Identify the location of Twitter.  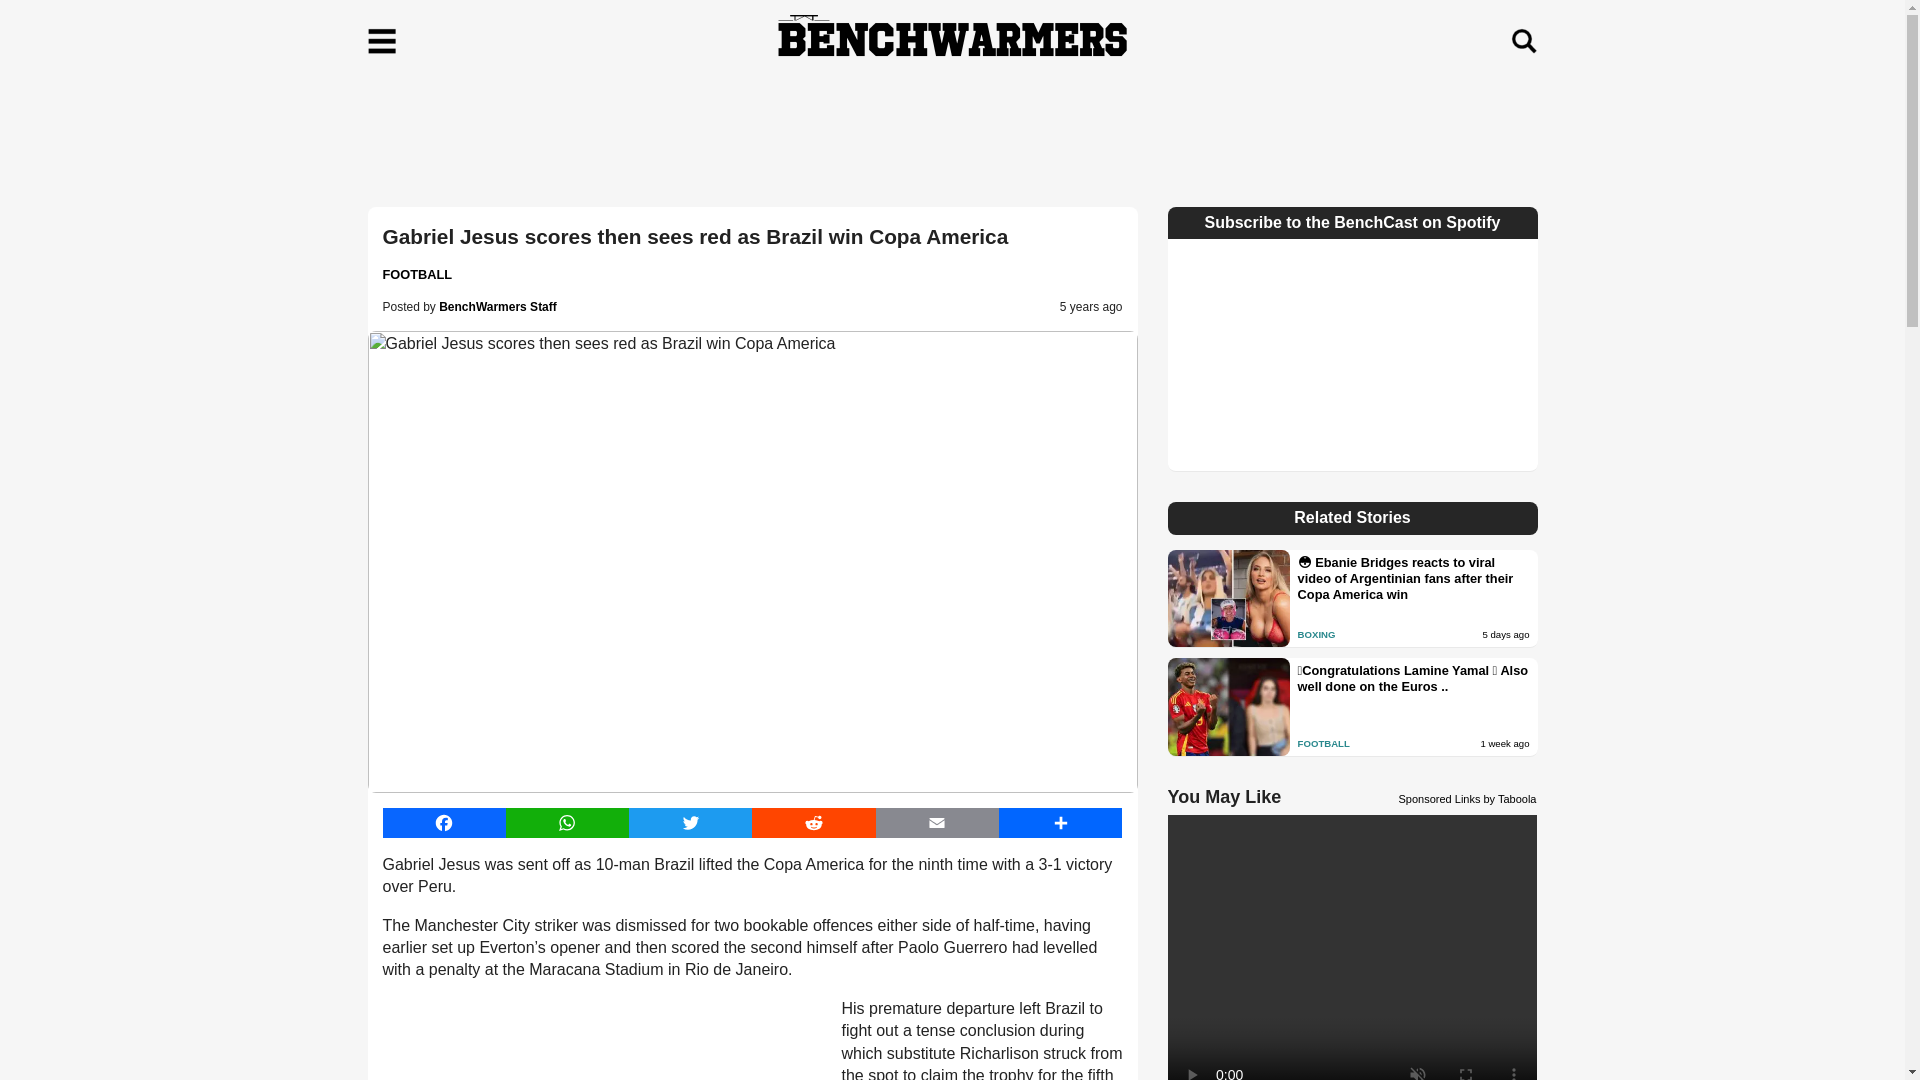
(690, 822).